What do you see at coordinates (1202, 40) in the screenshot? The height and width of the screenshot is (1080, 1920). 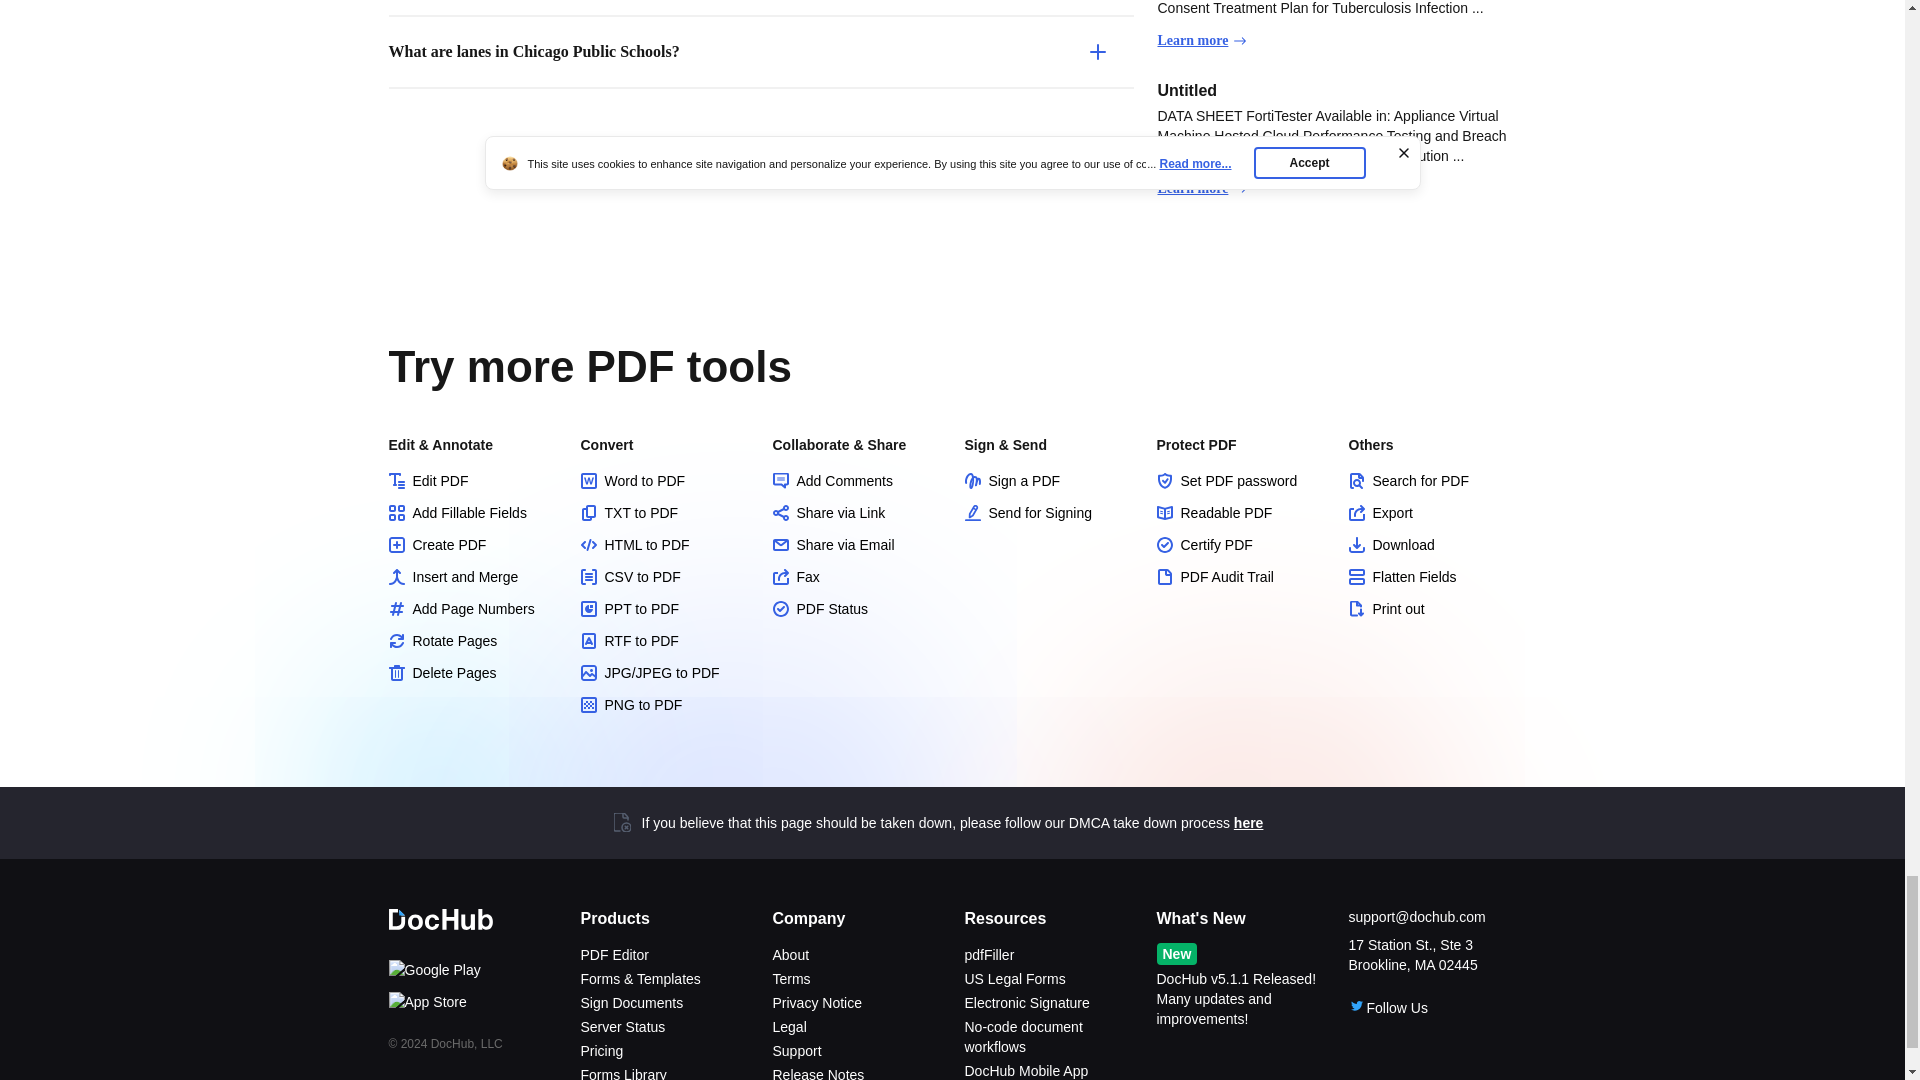 I see `Learn more` at bounding box center [1202, 40].